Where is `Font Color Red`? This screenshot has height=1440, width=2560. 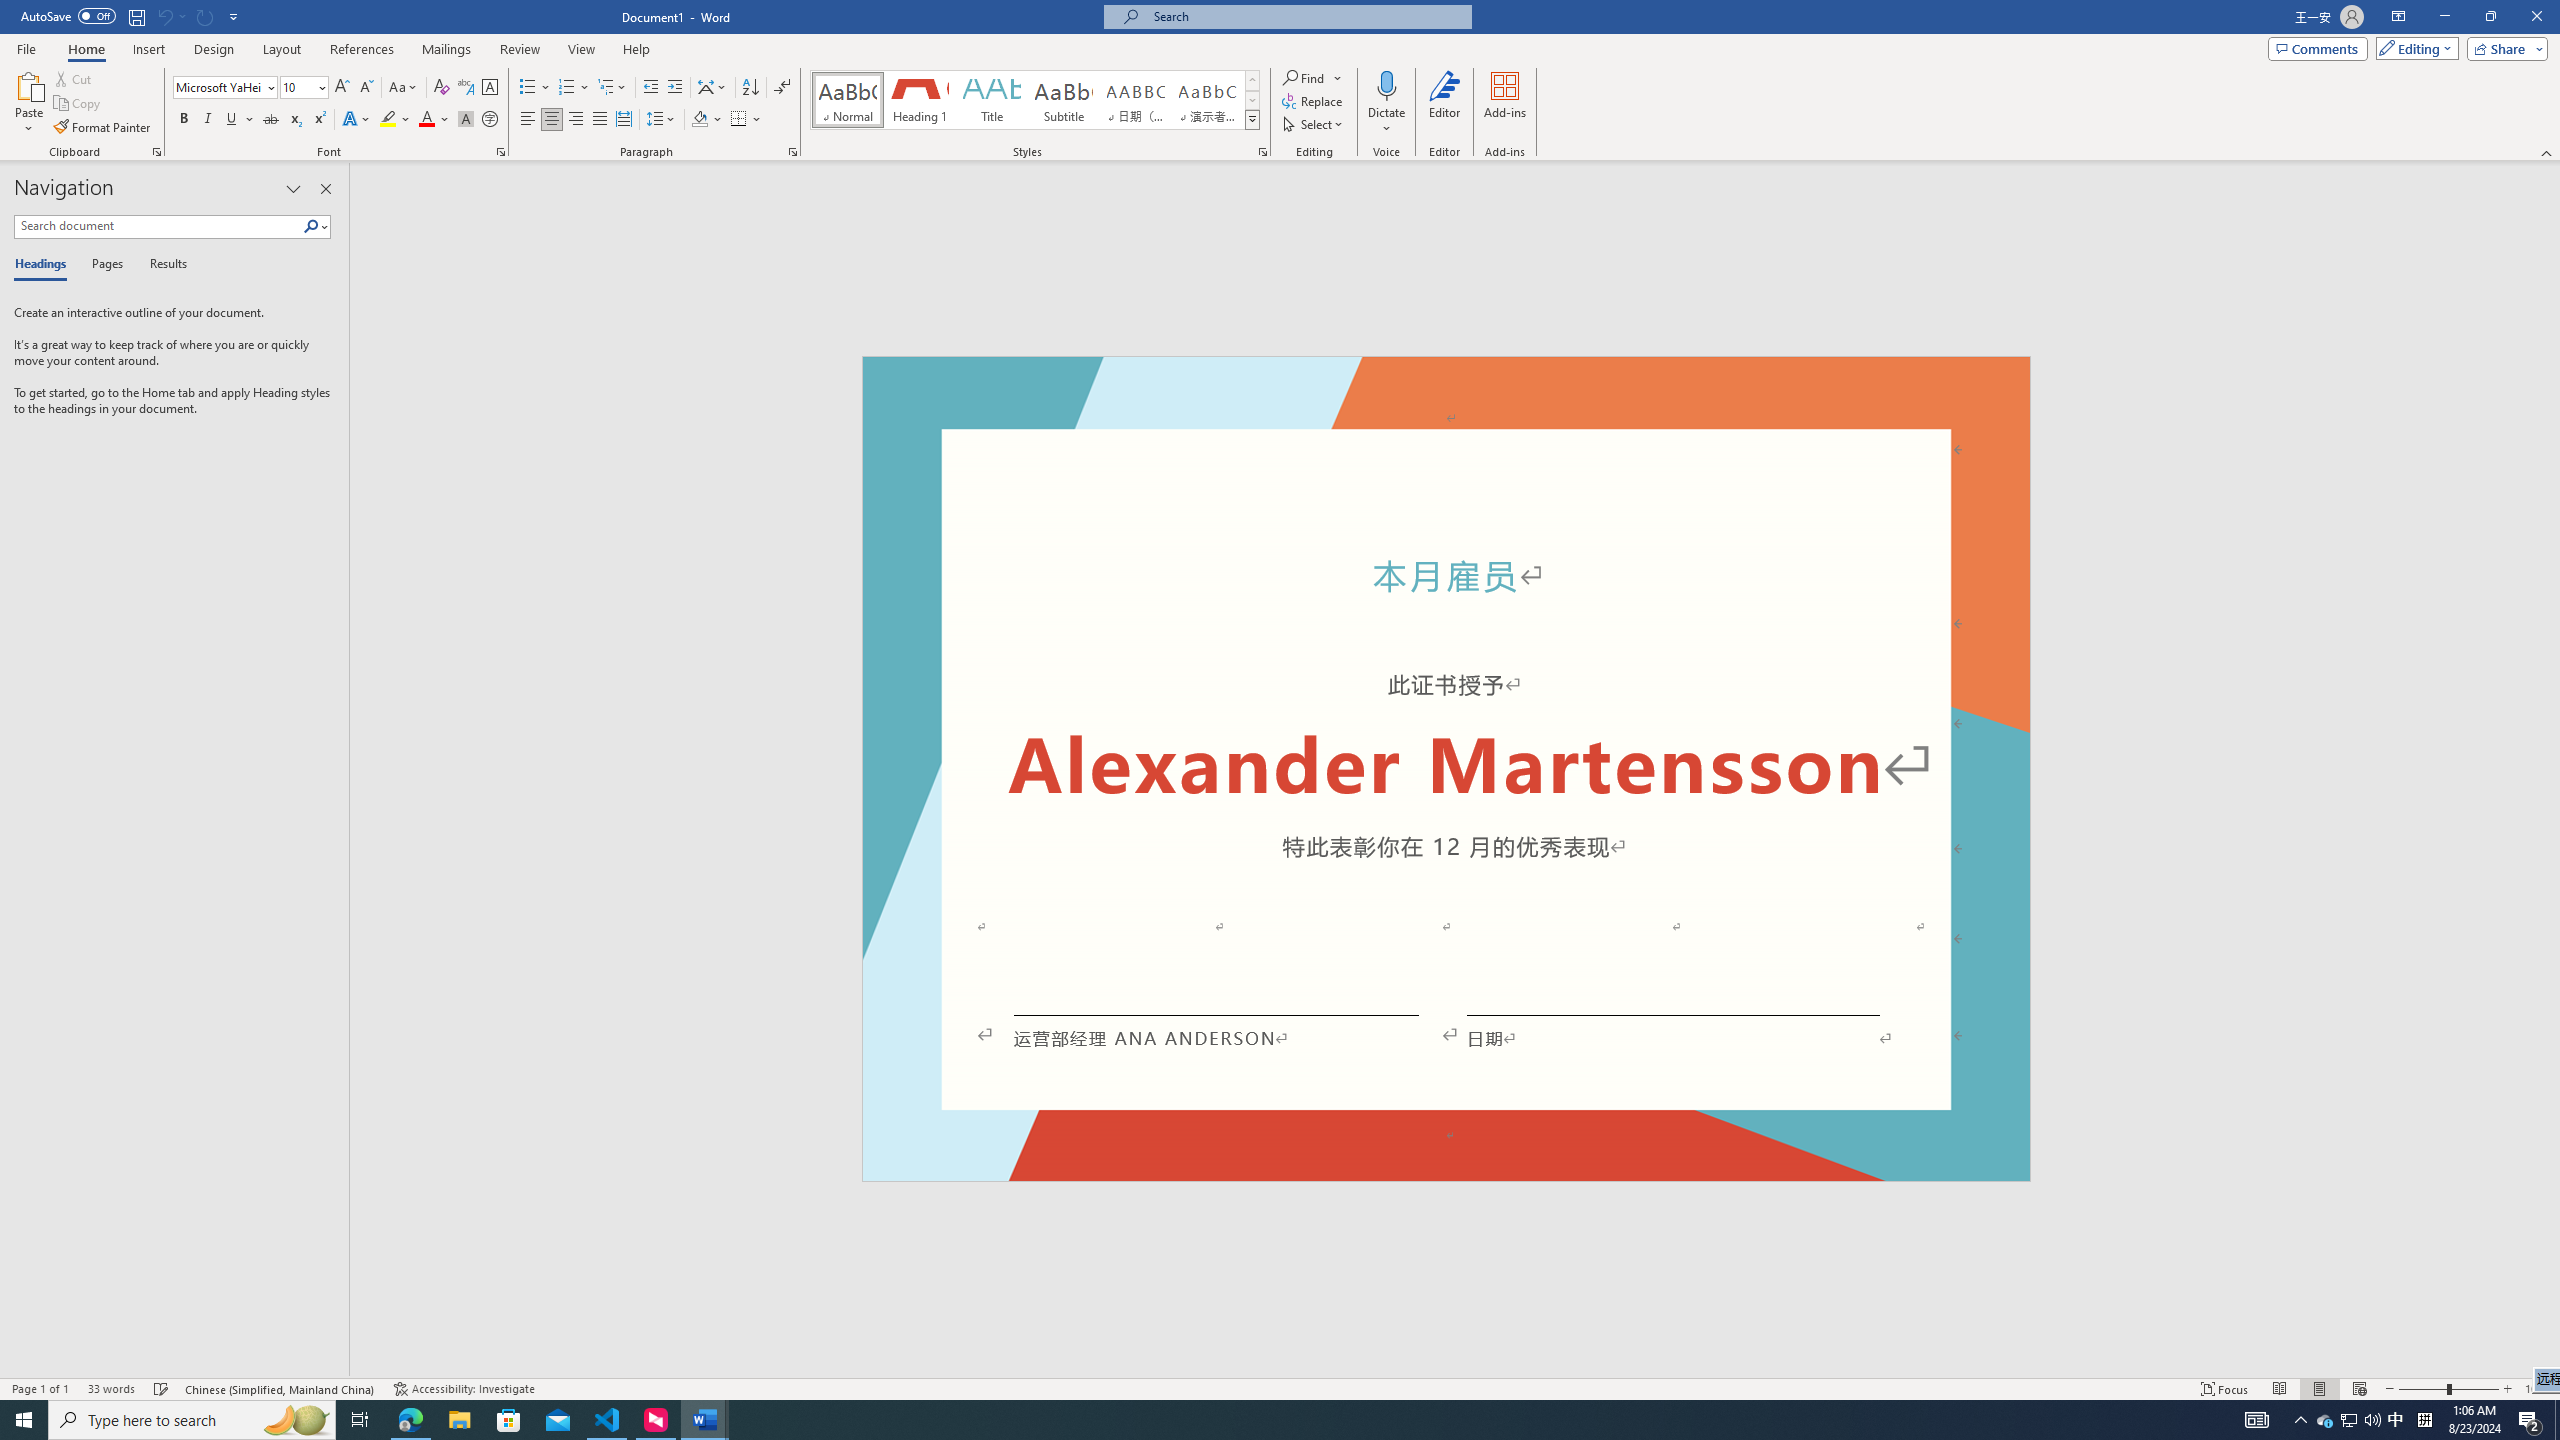
Font Color Red is located at coordinates (426, 120).